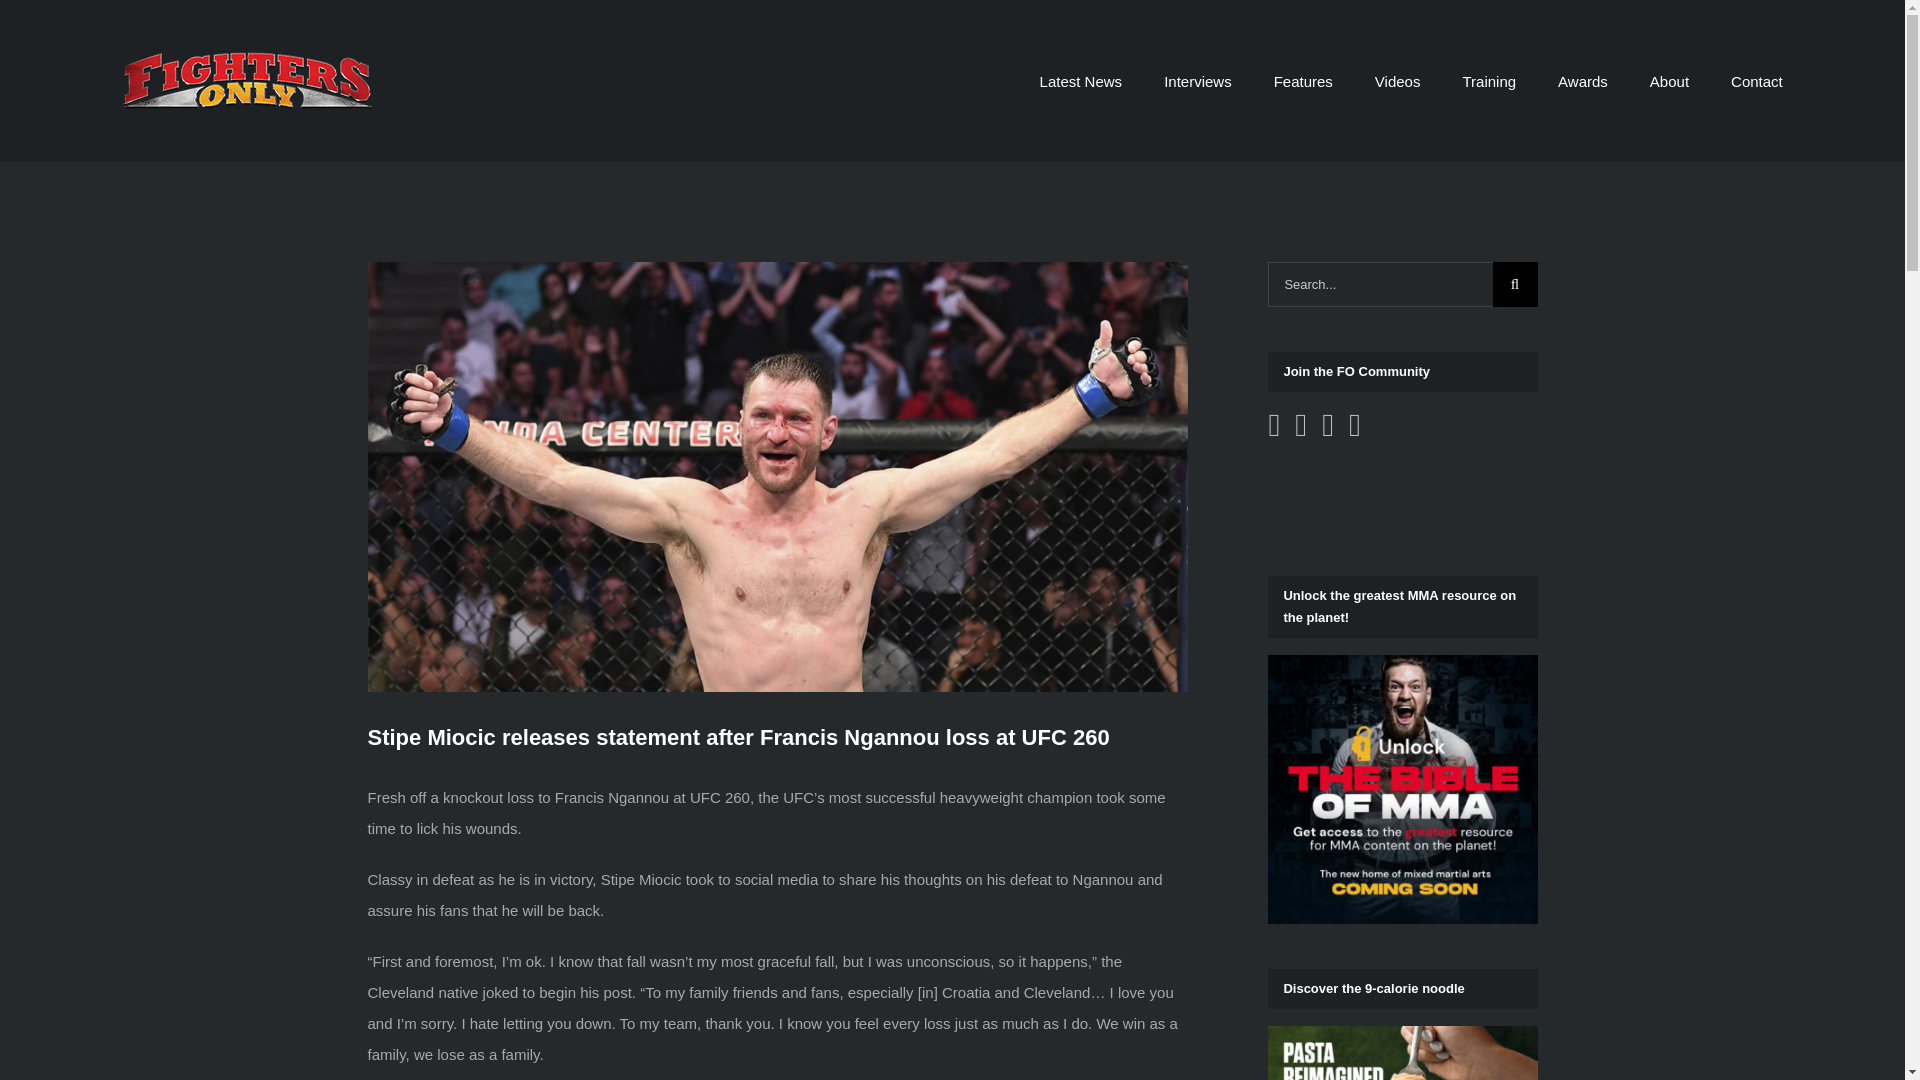  I want to click on Interviews, so click(1198, 80).